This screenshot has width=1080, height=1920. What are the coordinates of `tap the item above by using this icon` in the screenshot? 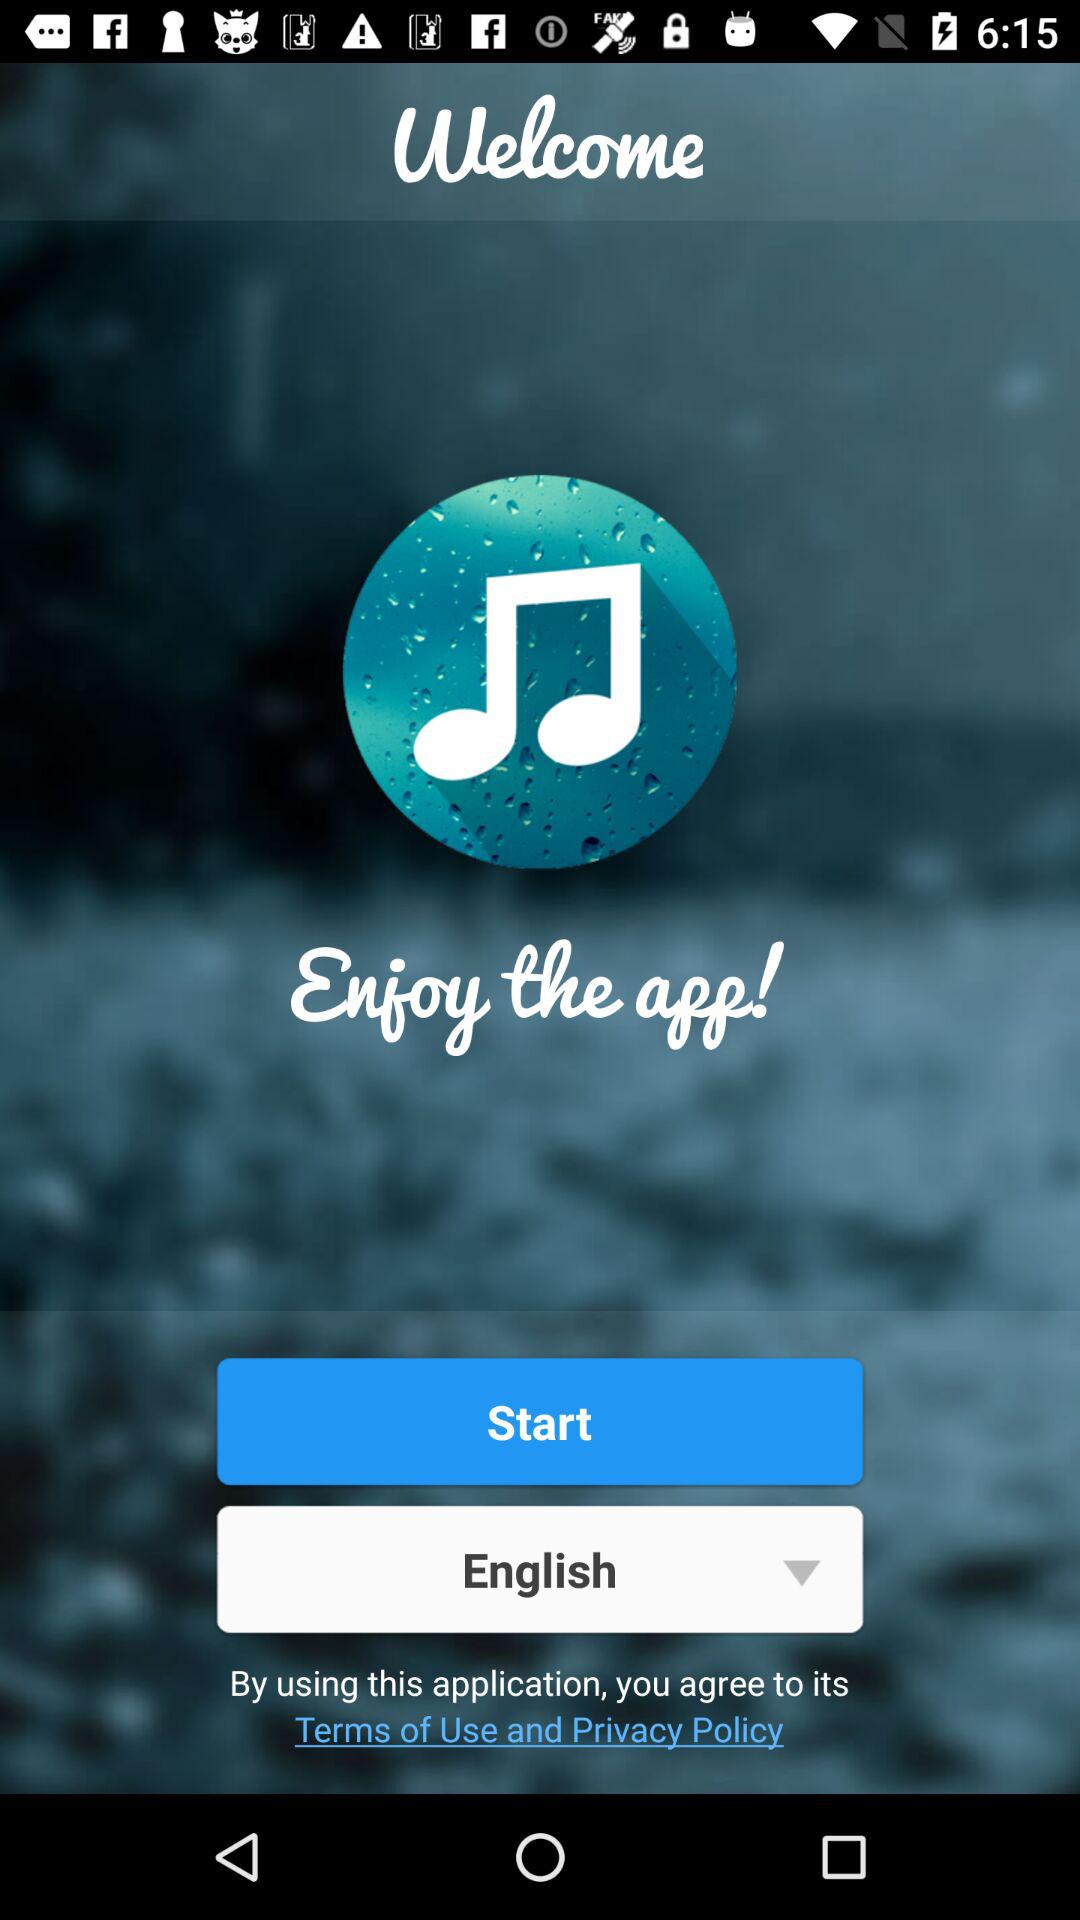 It's located at (539, 1568).